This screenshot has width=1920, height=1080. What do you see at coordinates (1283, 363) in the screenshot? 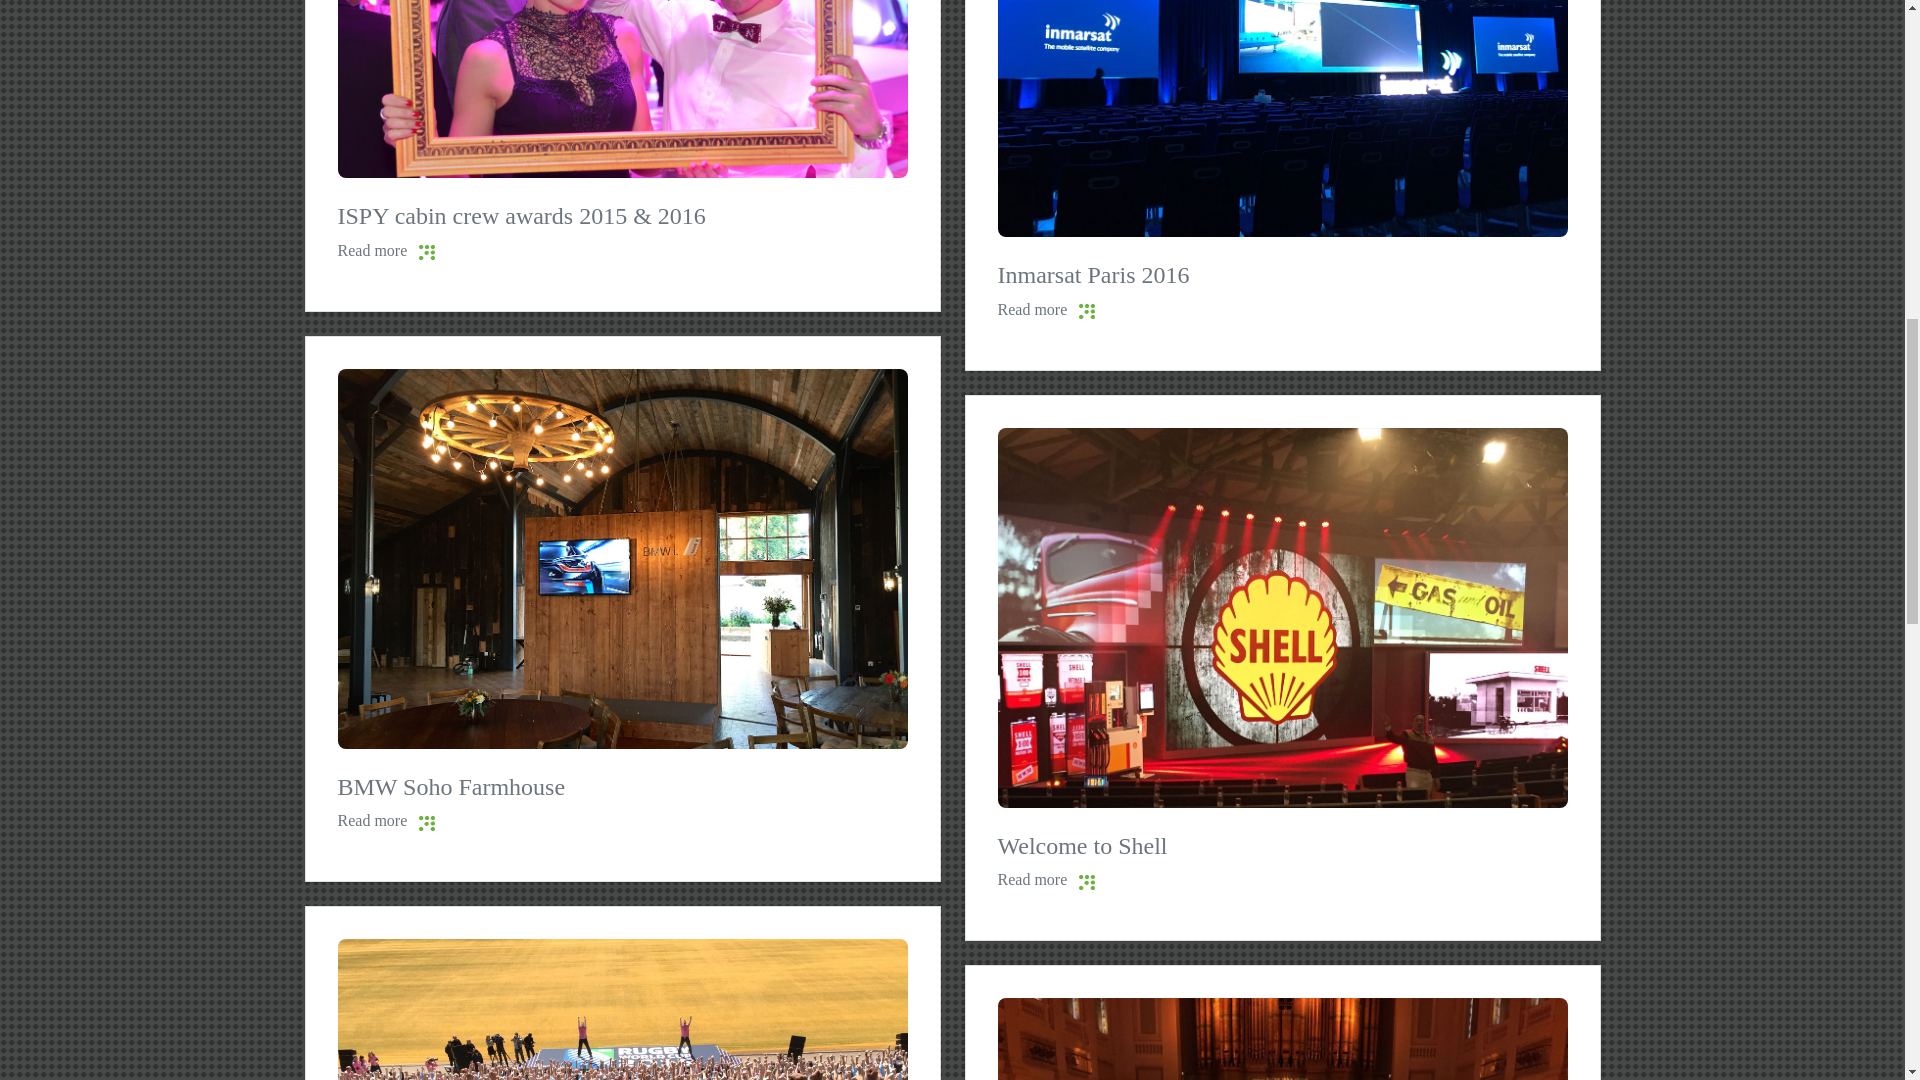
I see `Inmarsat Paris 2016` at bounding box center [1283, 363].